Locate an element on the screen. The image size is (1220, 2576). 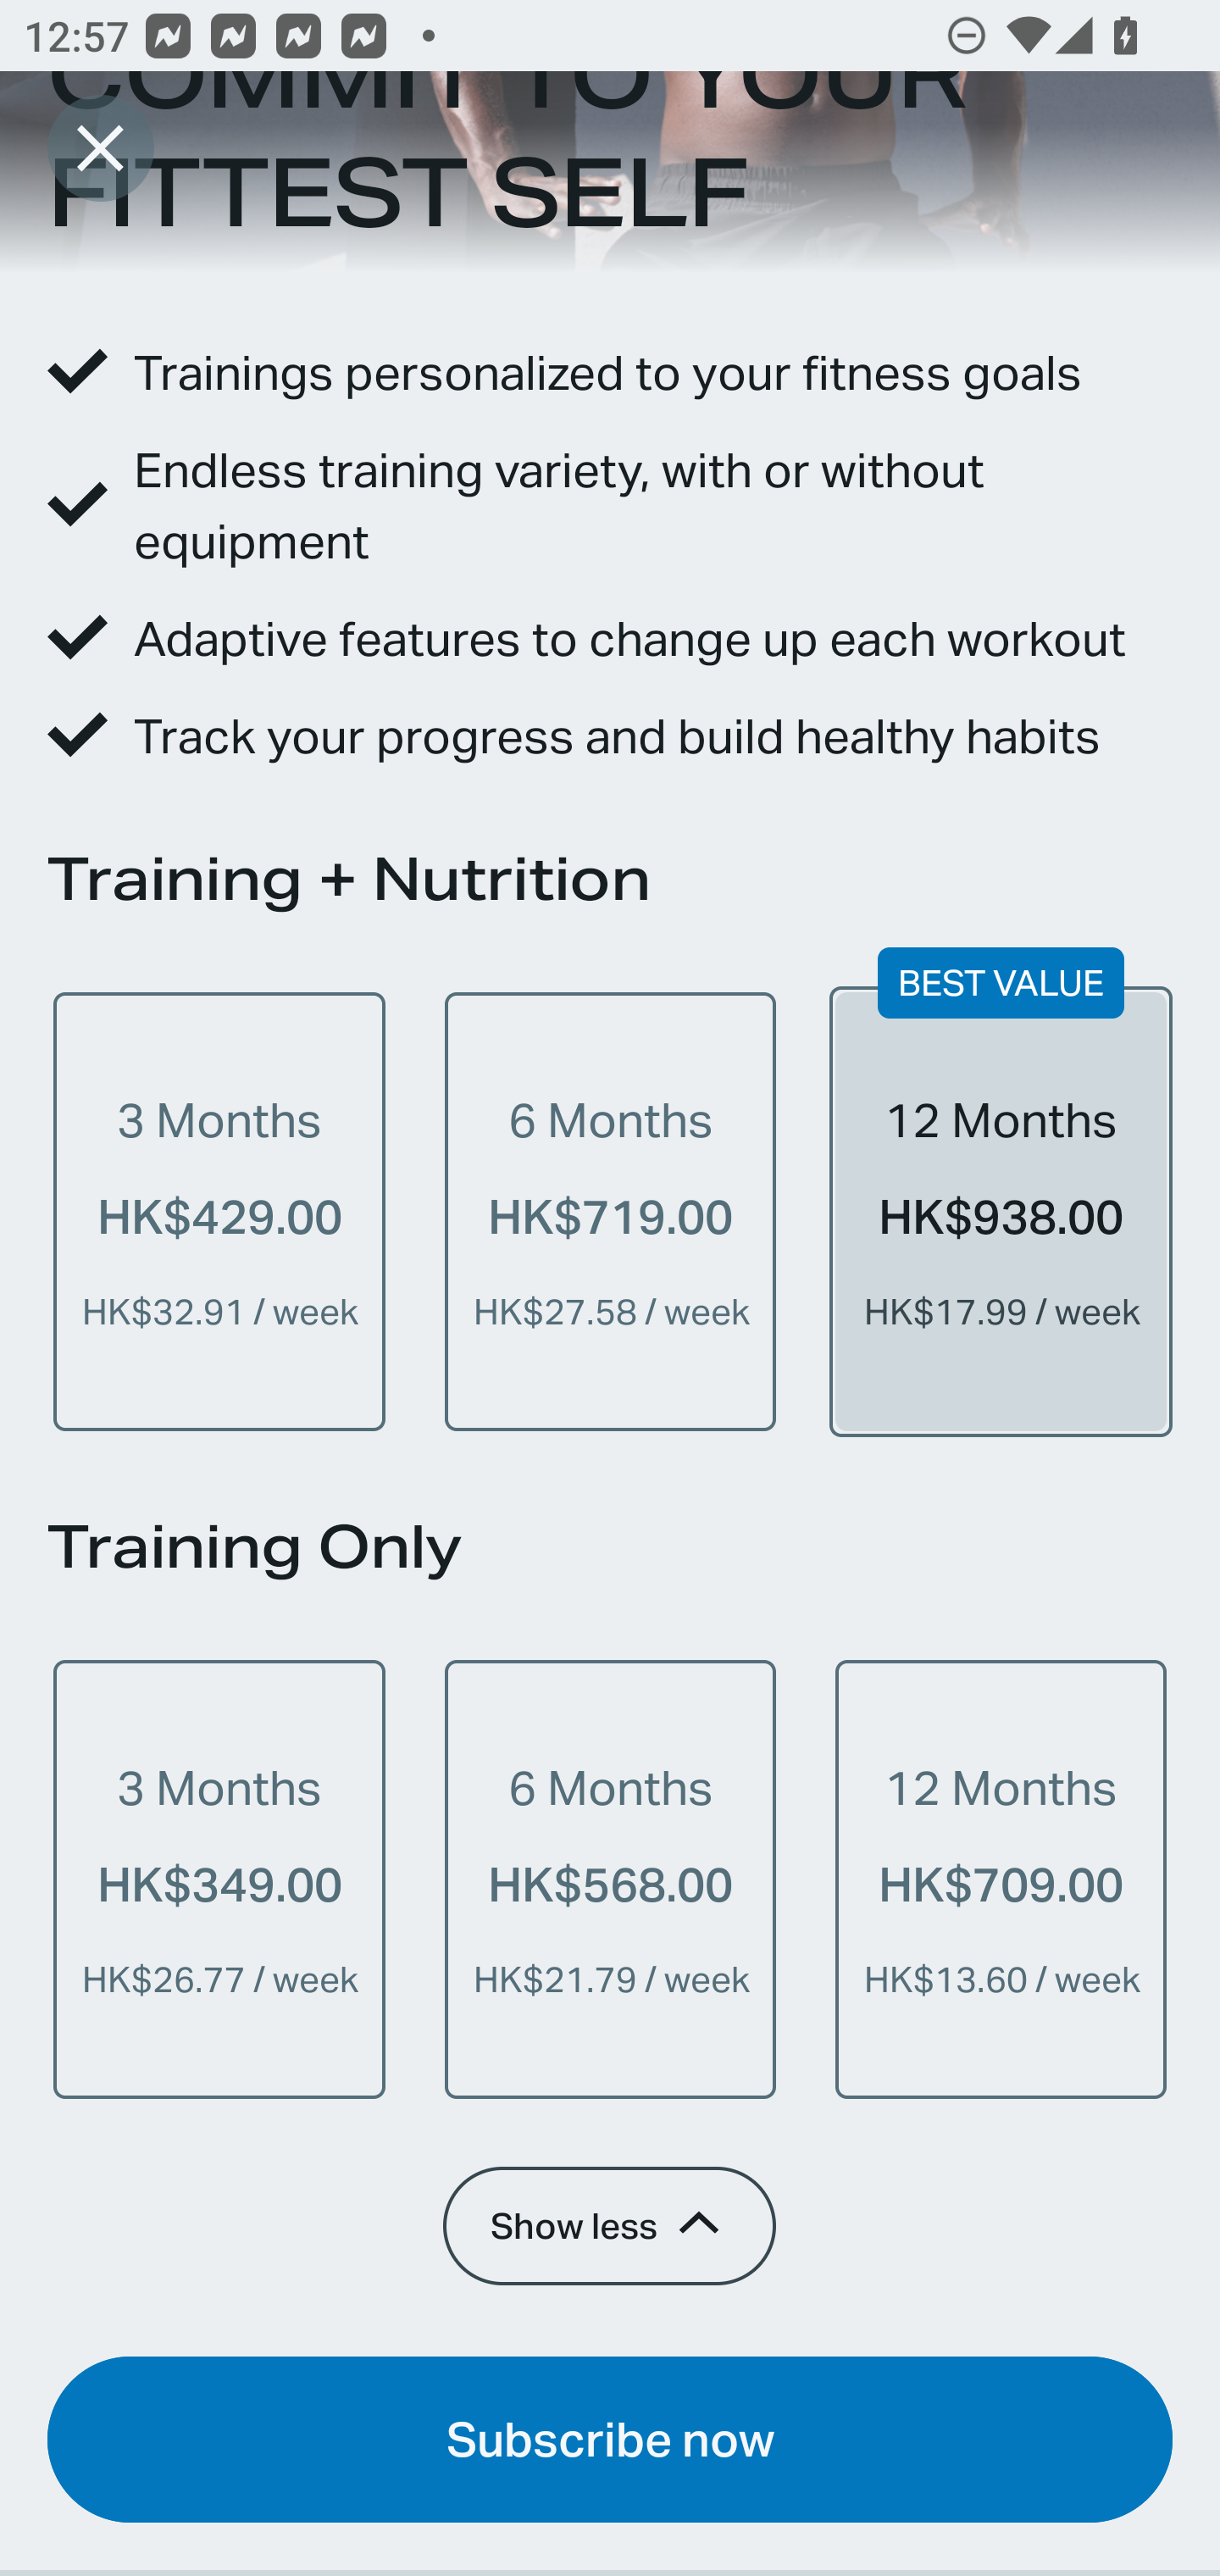
3 Months HK$349.00 HK$26.77 / week is located at coordinates (219, 1879).